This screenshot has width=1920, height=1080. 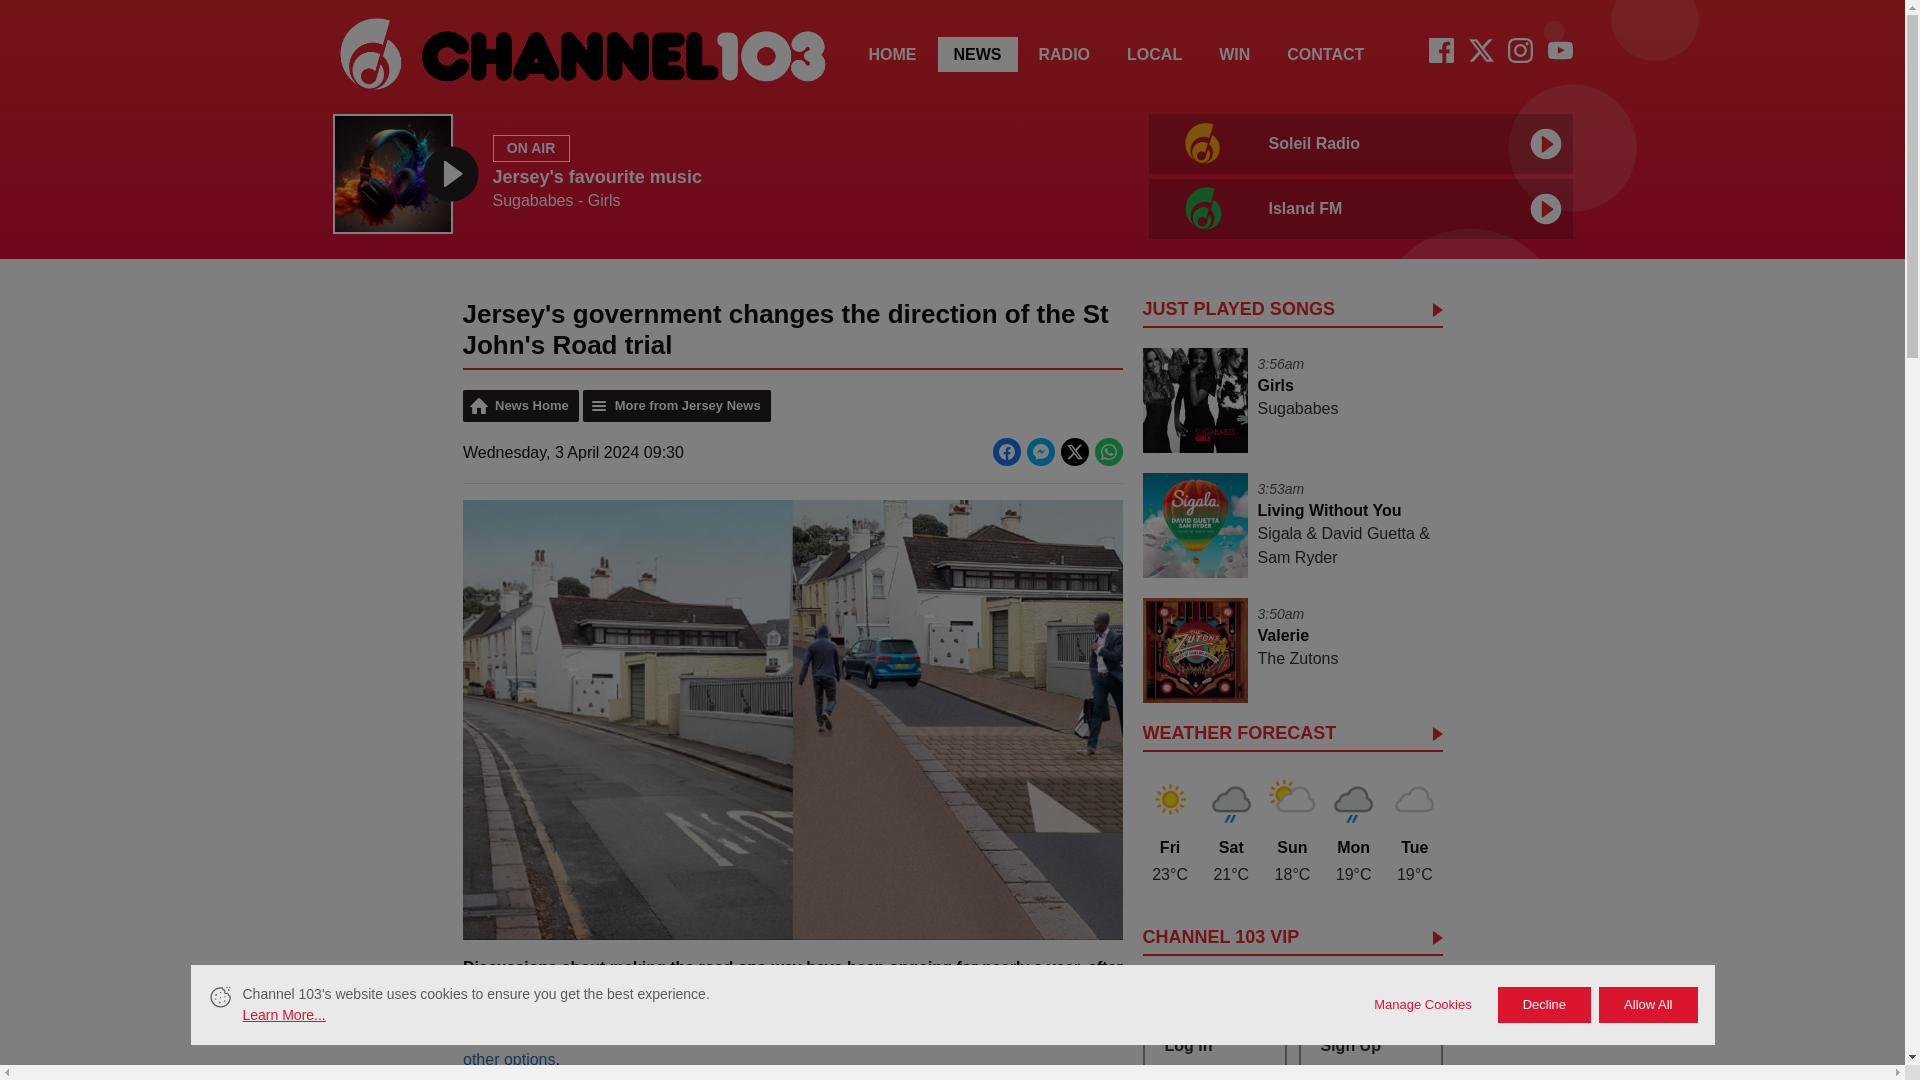 What do you see at coordinates (1154, 54) in the screenshot?
I see `X` at bounding box center [1154, 54].